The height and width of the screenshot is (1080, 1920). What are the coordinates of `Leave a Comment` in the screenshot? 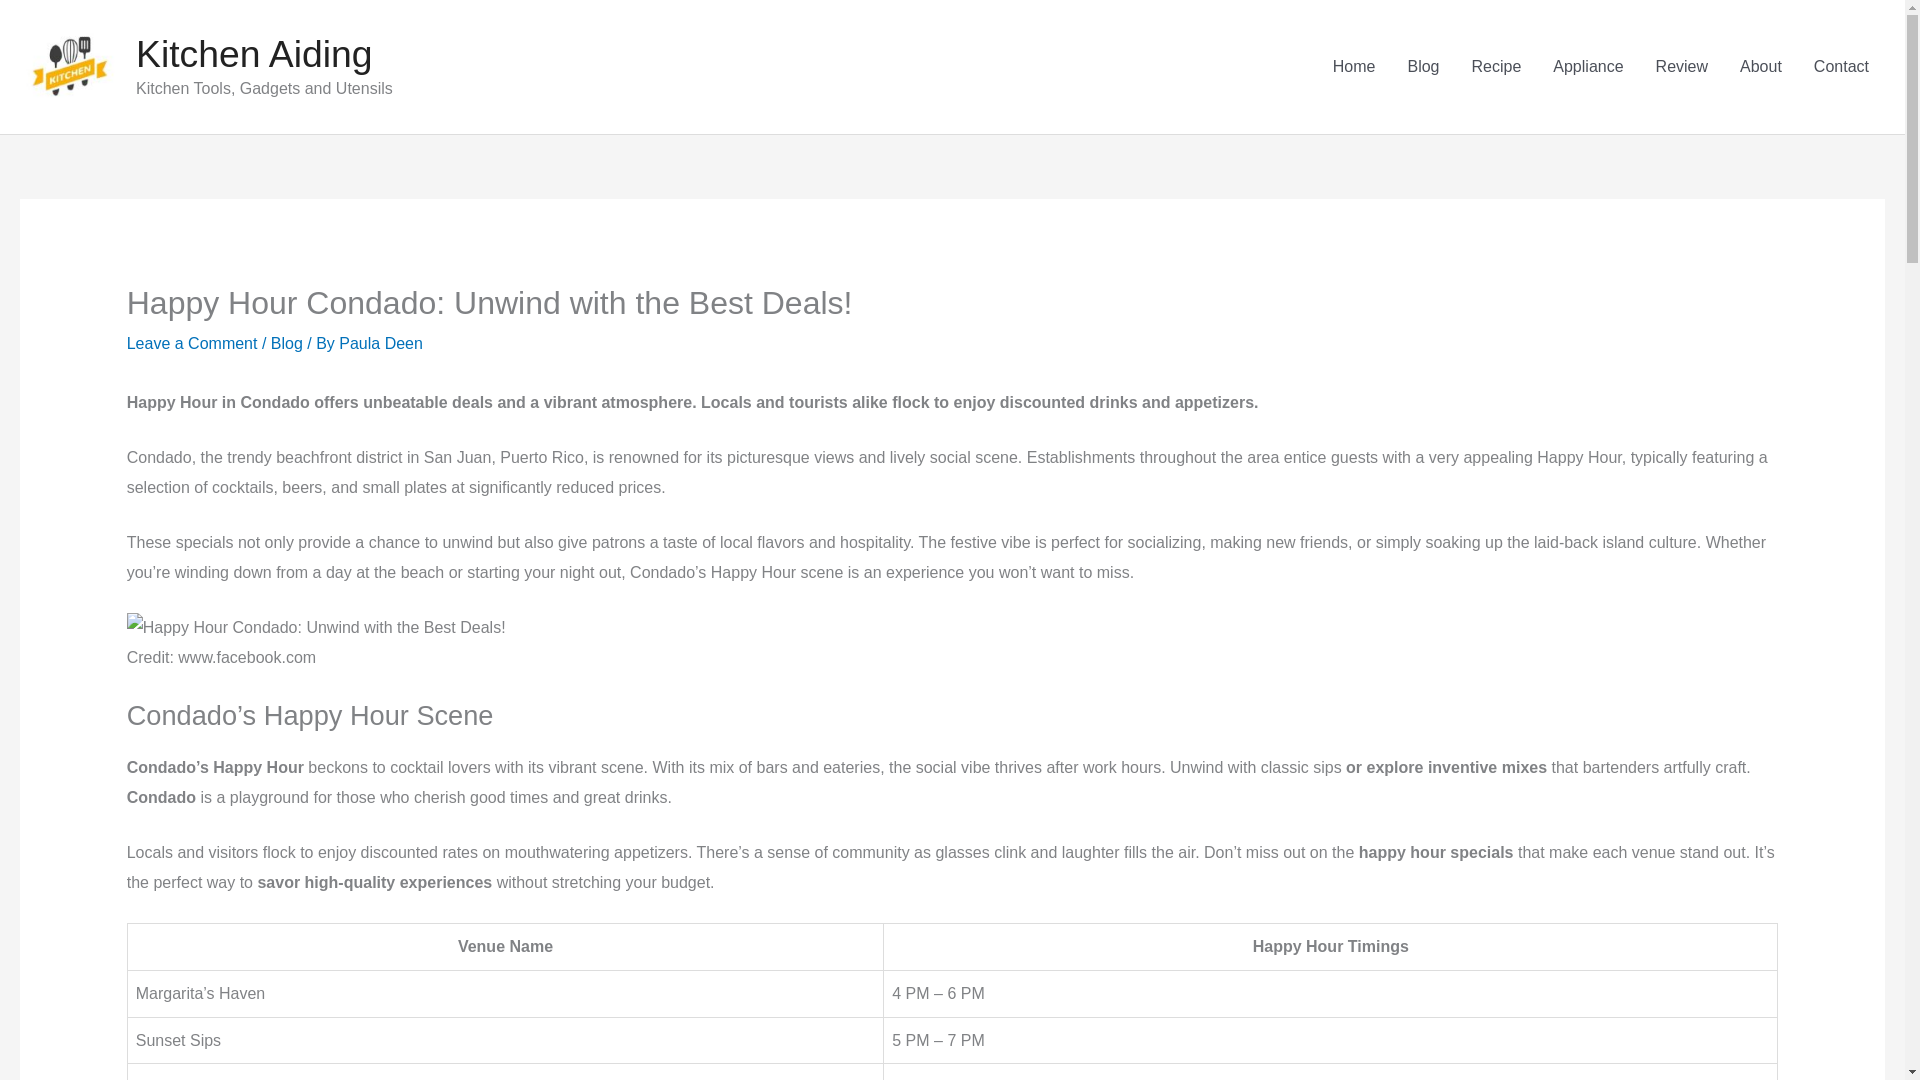 It's located at (192, 343).